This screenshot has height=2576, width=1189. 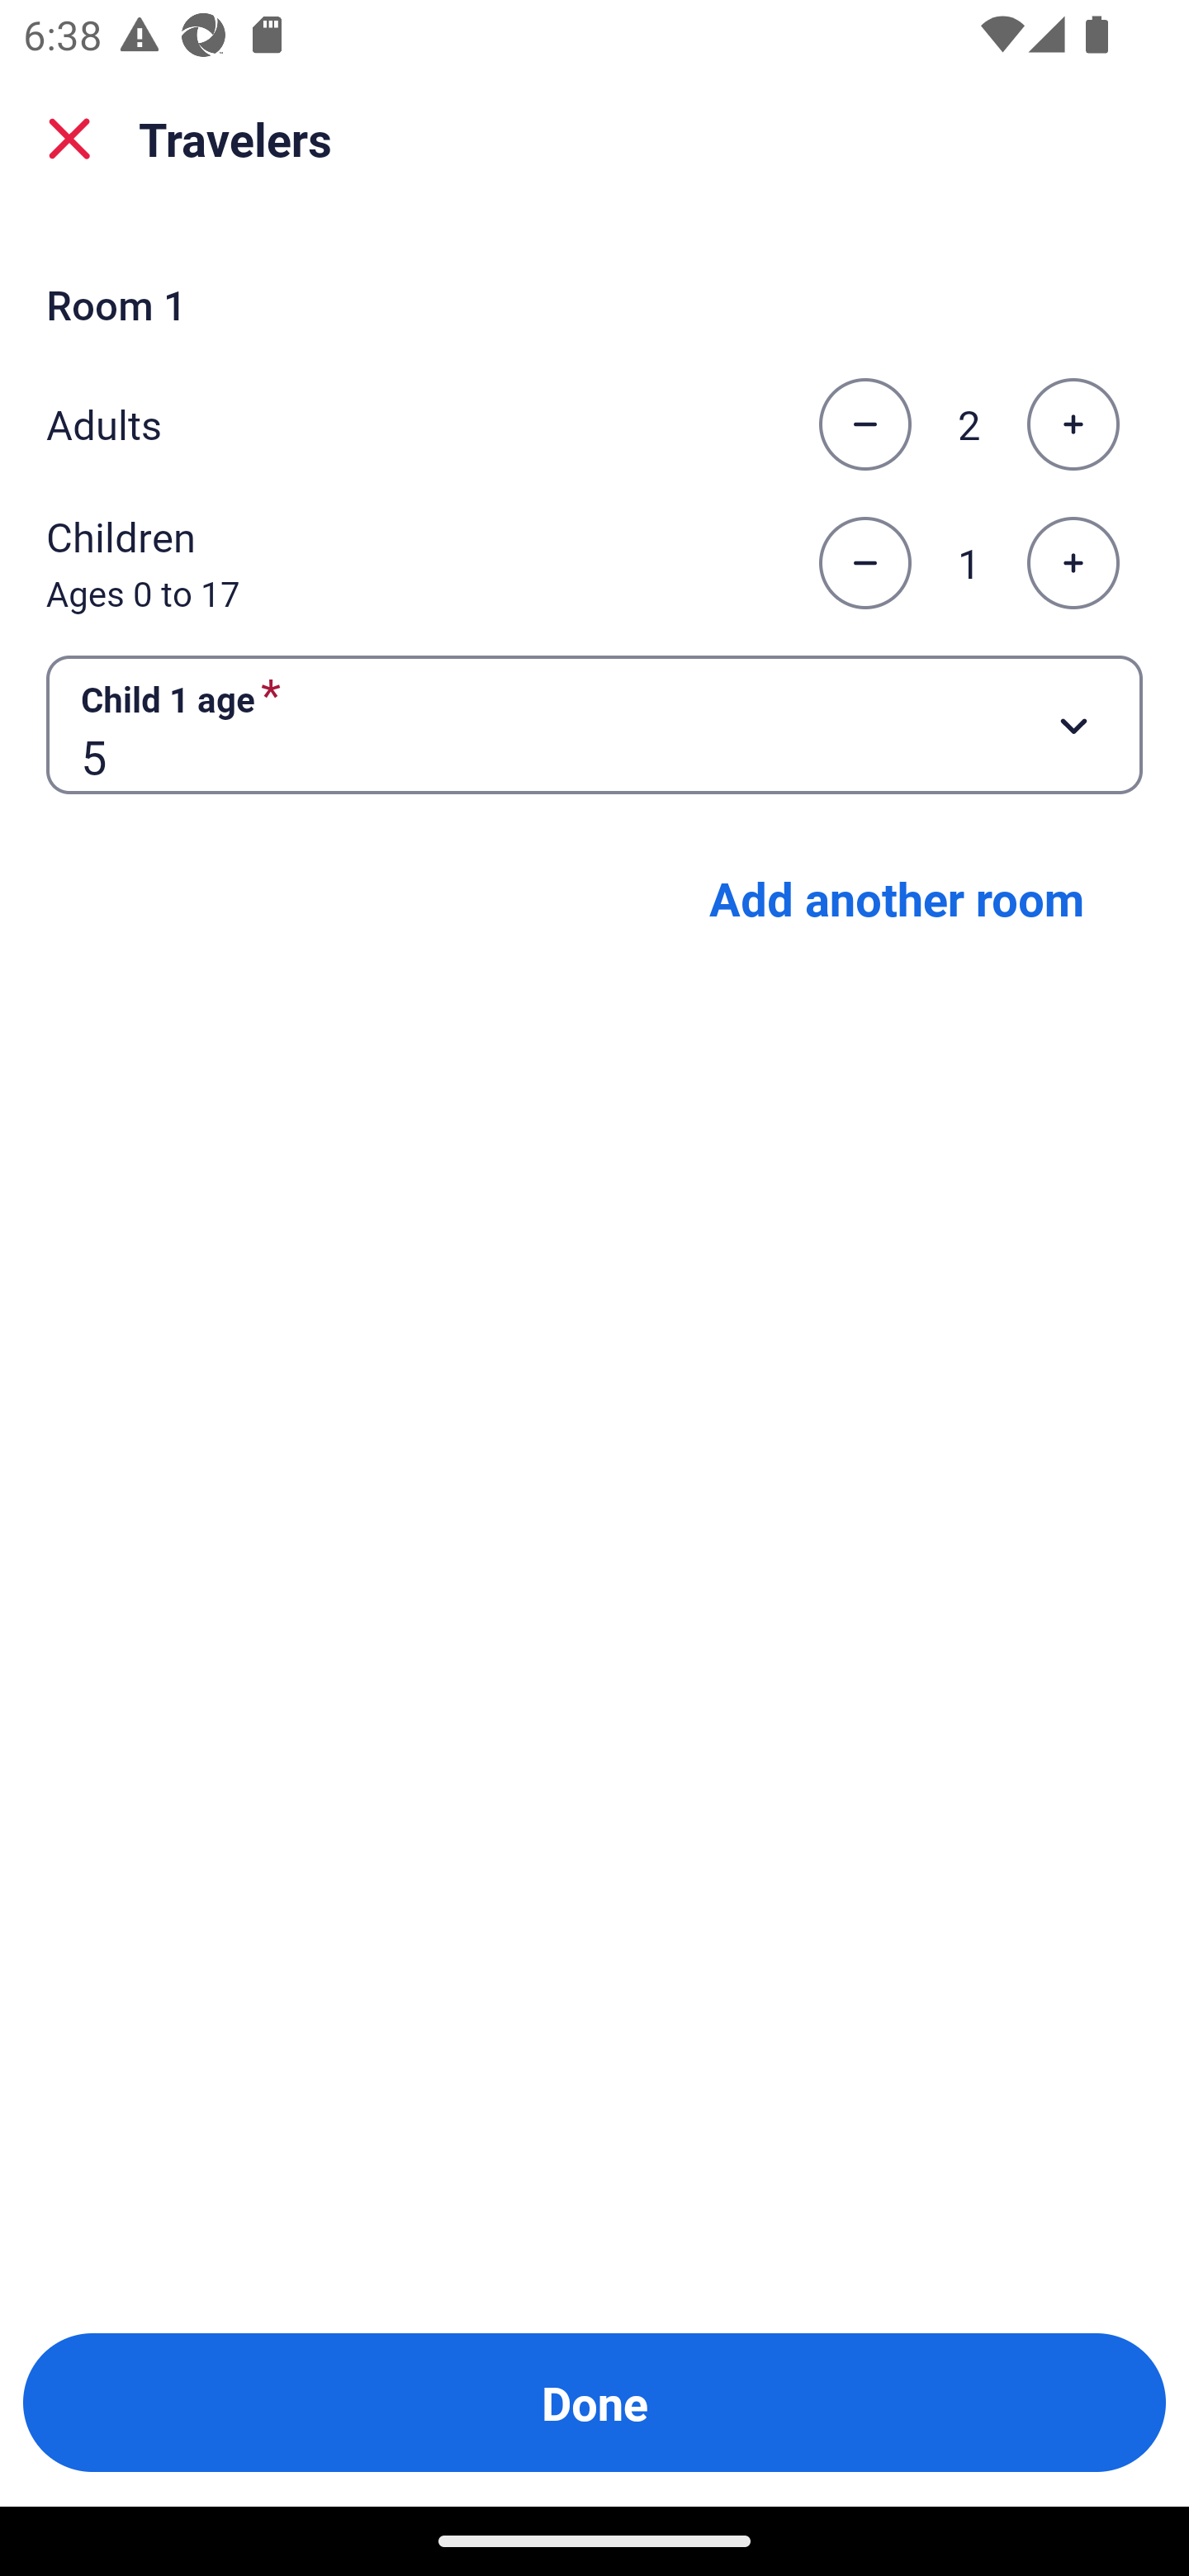 What do you see at coordinates (69, 139) in the screenshot?
I see `close` at bounding box center [69, 139].